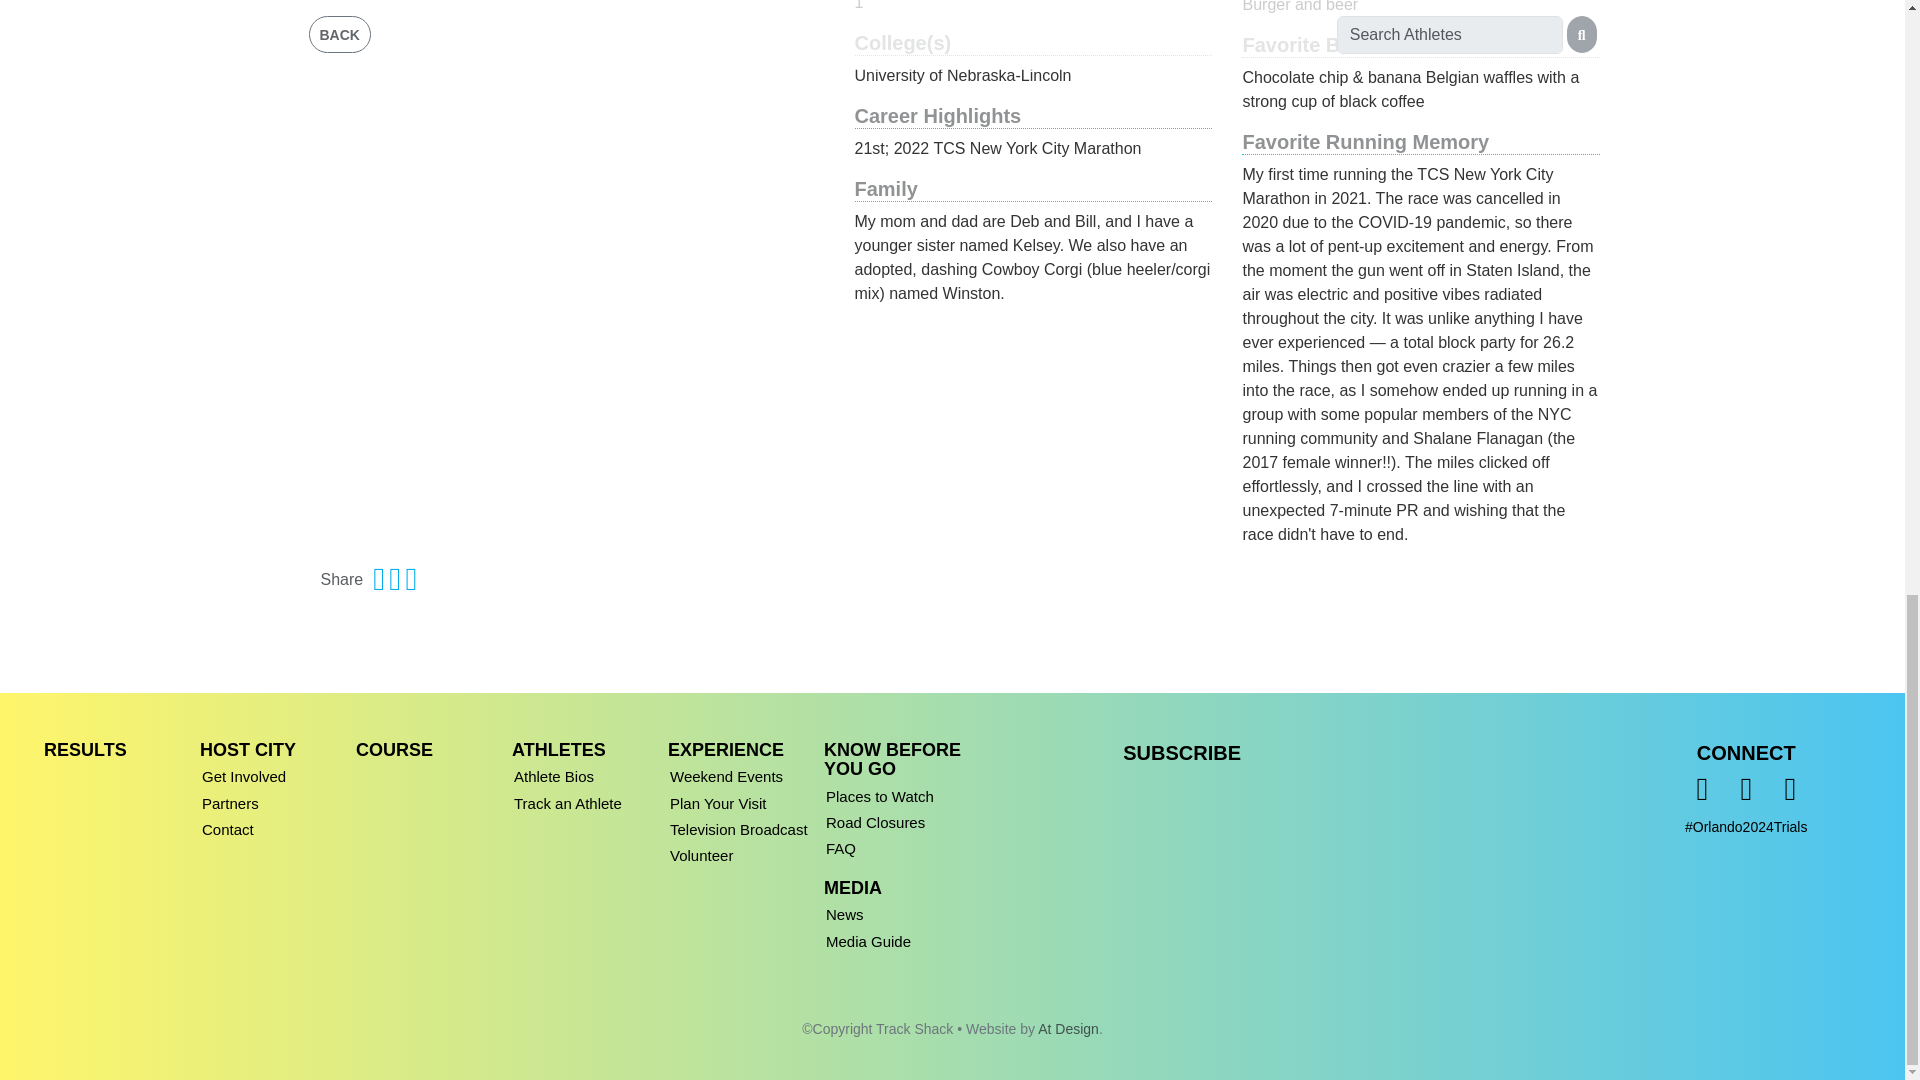 The image size is (1920, 1080). What do you see at coordinates (85, 750) in the screenshot?
I see `RESULTS` at bounding box center [85, 750].